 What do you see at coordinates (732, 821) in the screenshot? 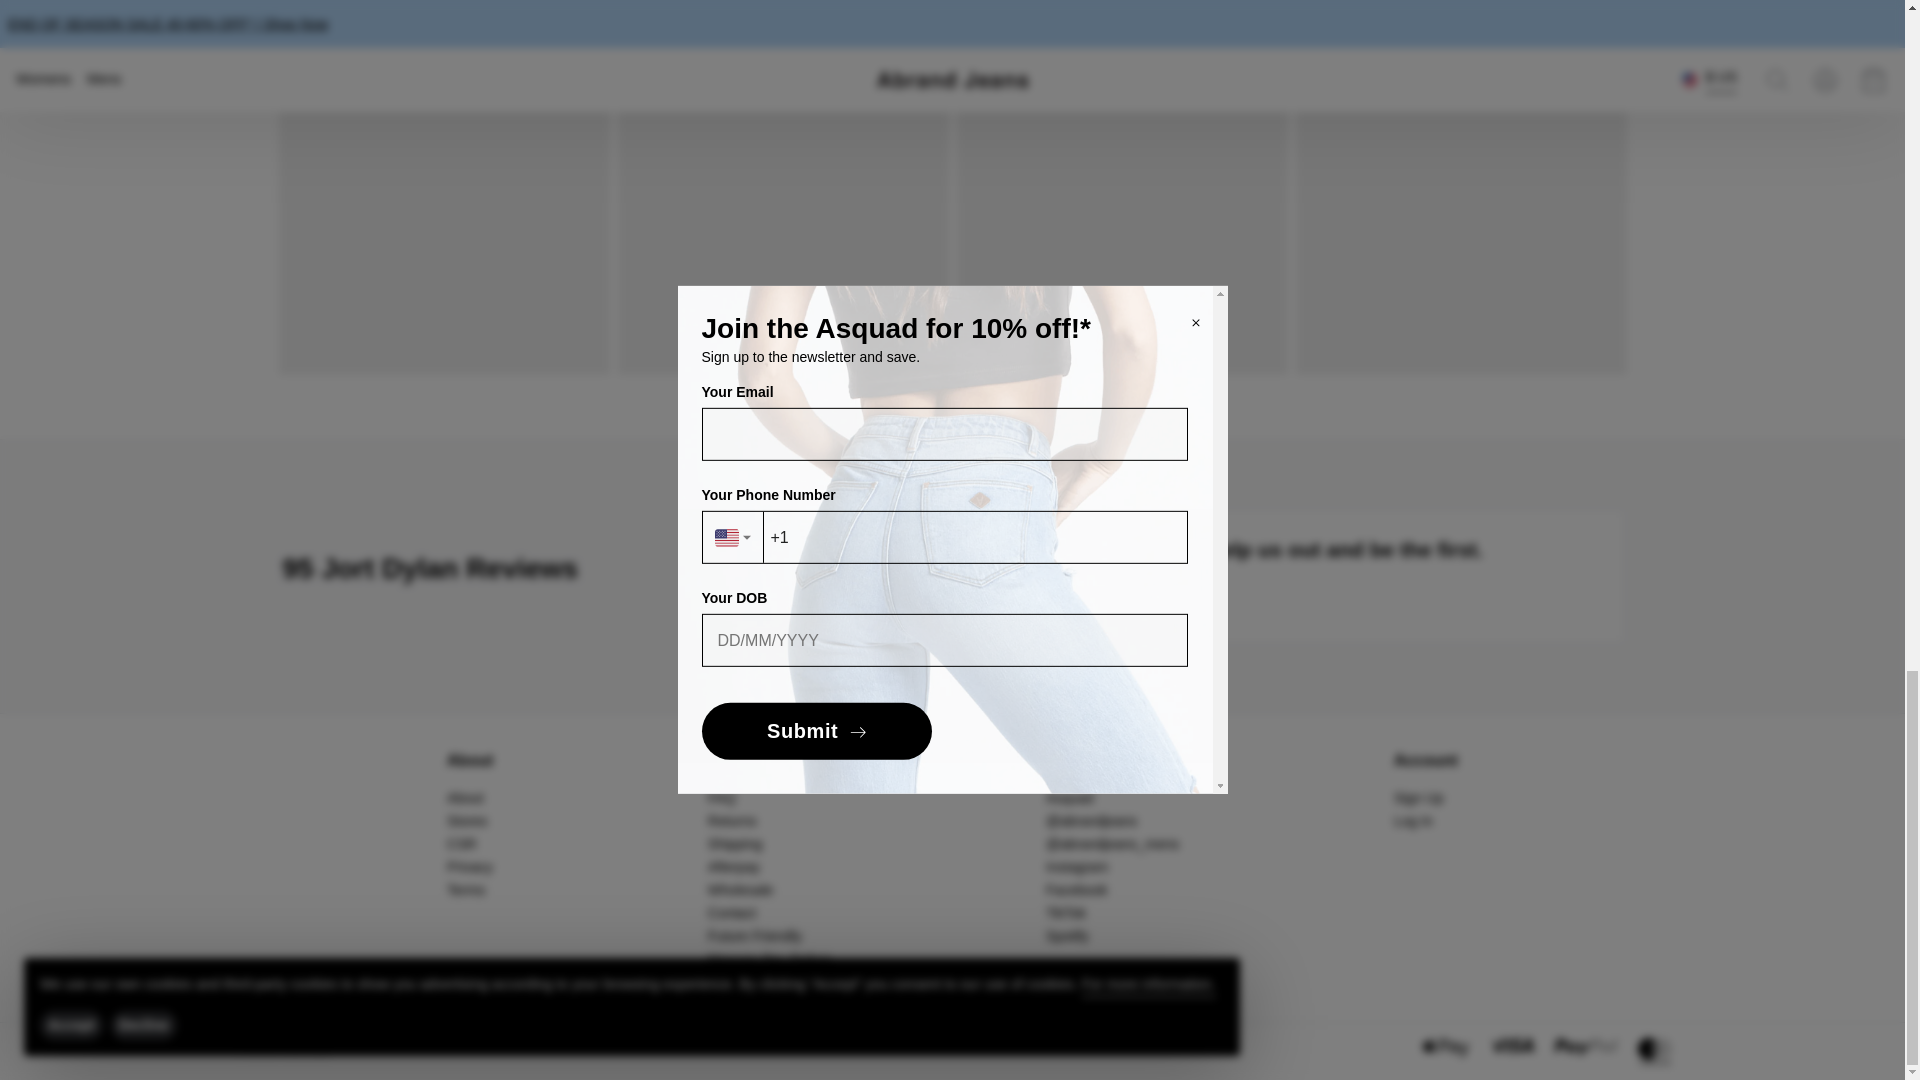
I see `Returns` at bounding box center [732, 821].